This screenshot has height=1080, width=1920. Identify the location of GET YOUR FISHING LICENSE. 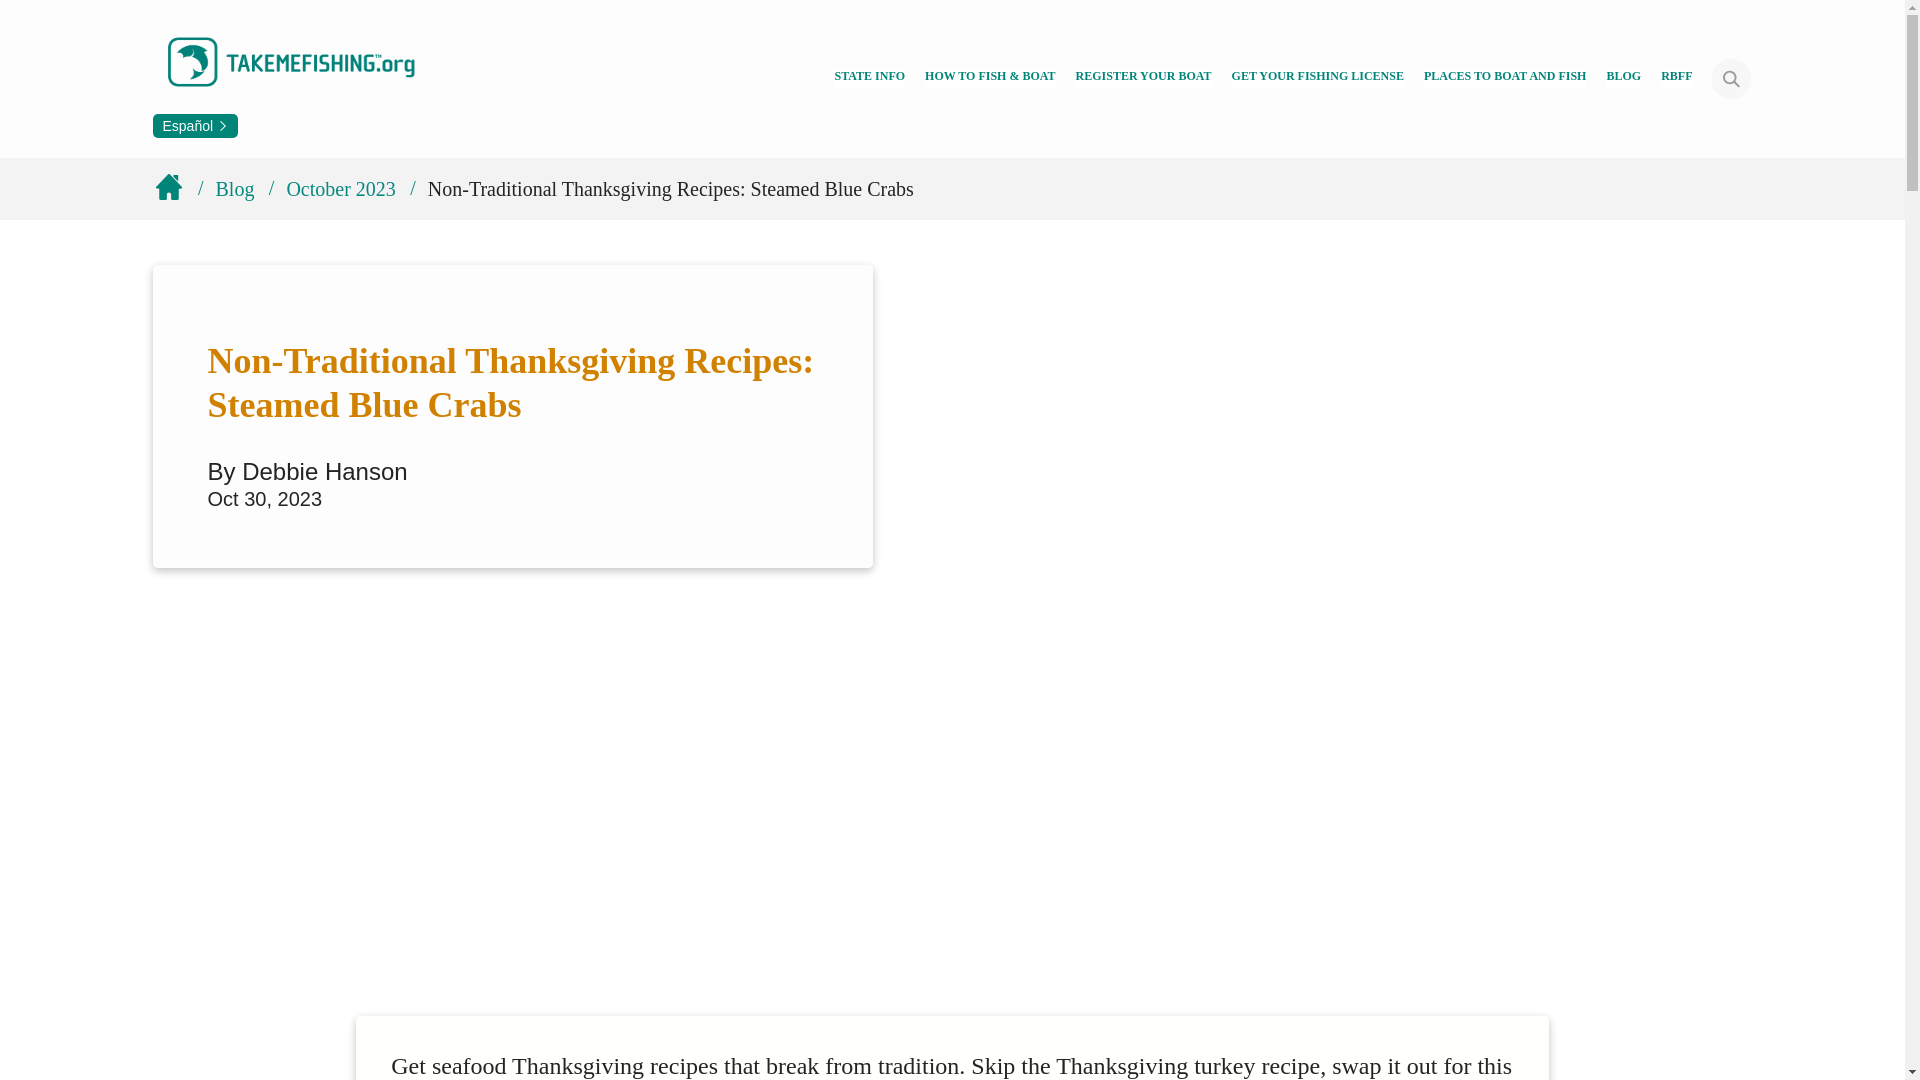
(1318, 78).